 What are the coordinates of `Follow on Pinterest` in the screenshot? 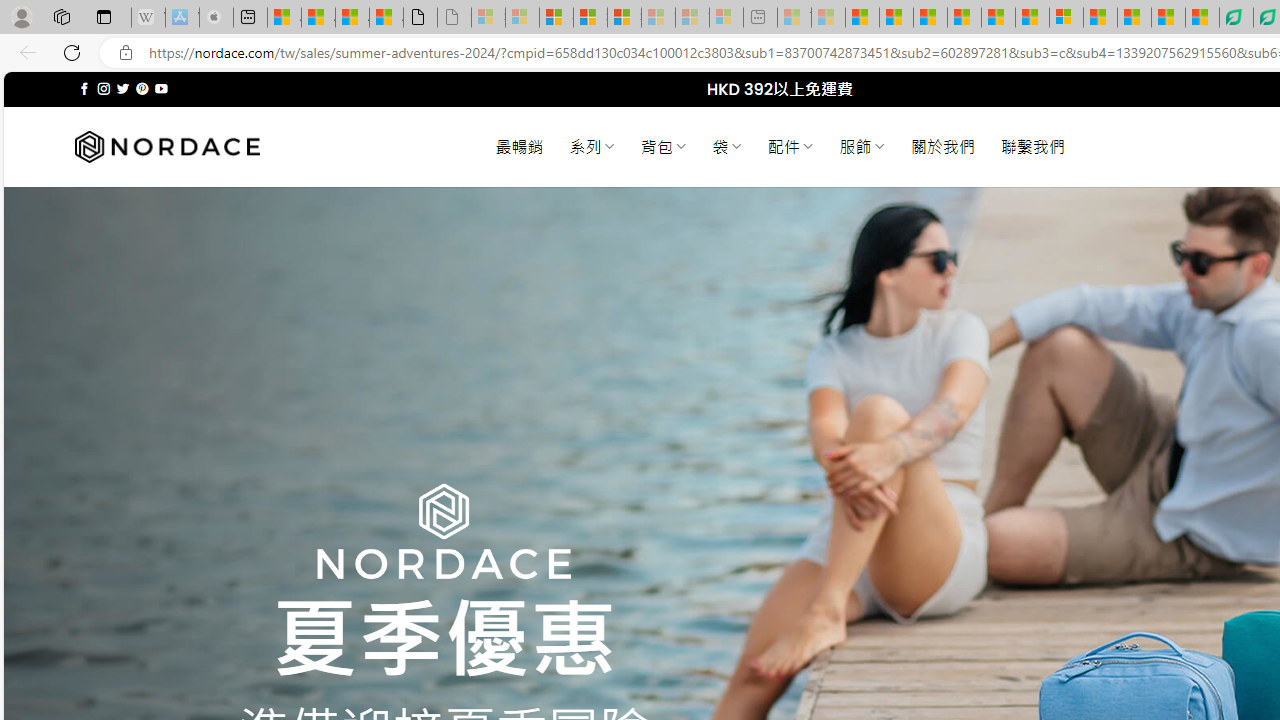 It's located at (142, 88).